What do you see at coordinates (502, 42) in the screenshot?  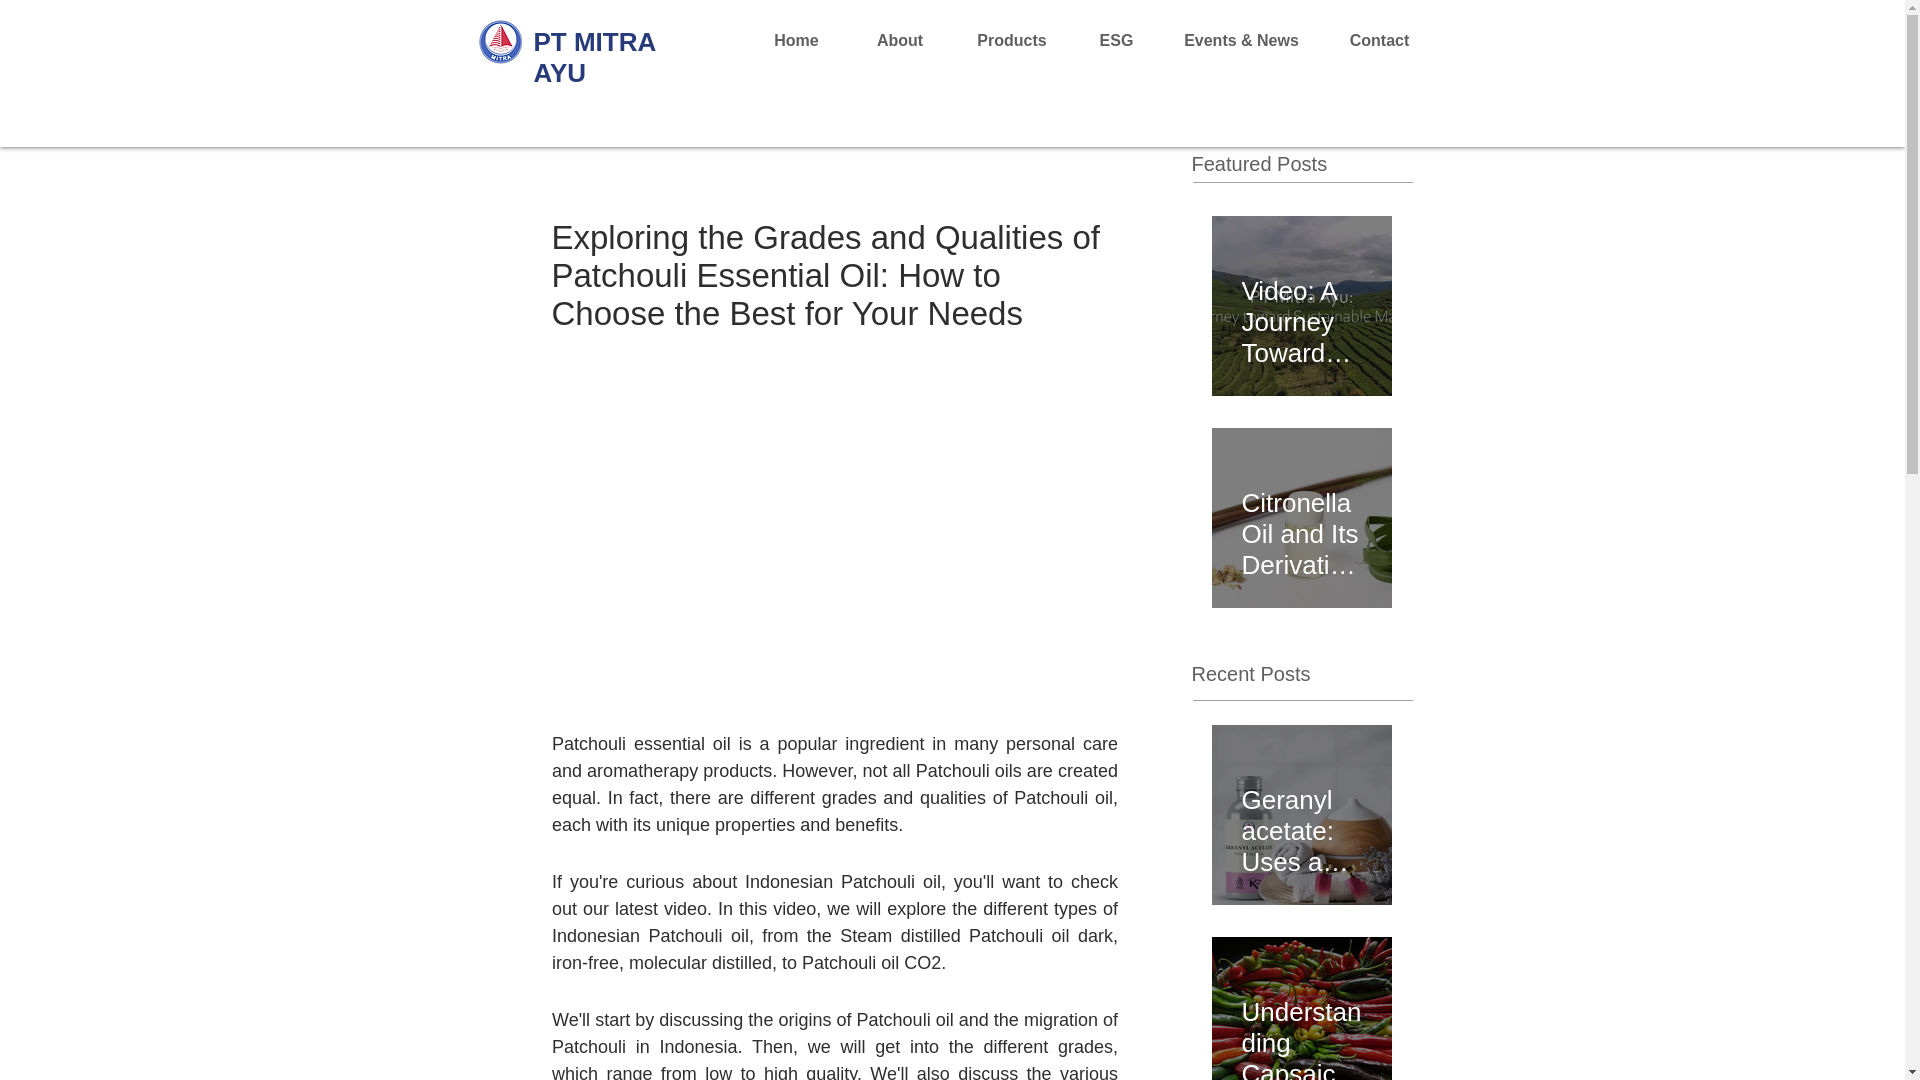 I see `PT Mitra Ayu Adi Pratama` at bounding box center [502, 42].